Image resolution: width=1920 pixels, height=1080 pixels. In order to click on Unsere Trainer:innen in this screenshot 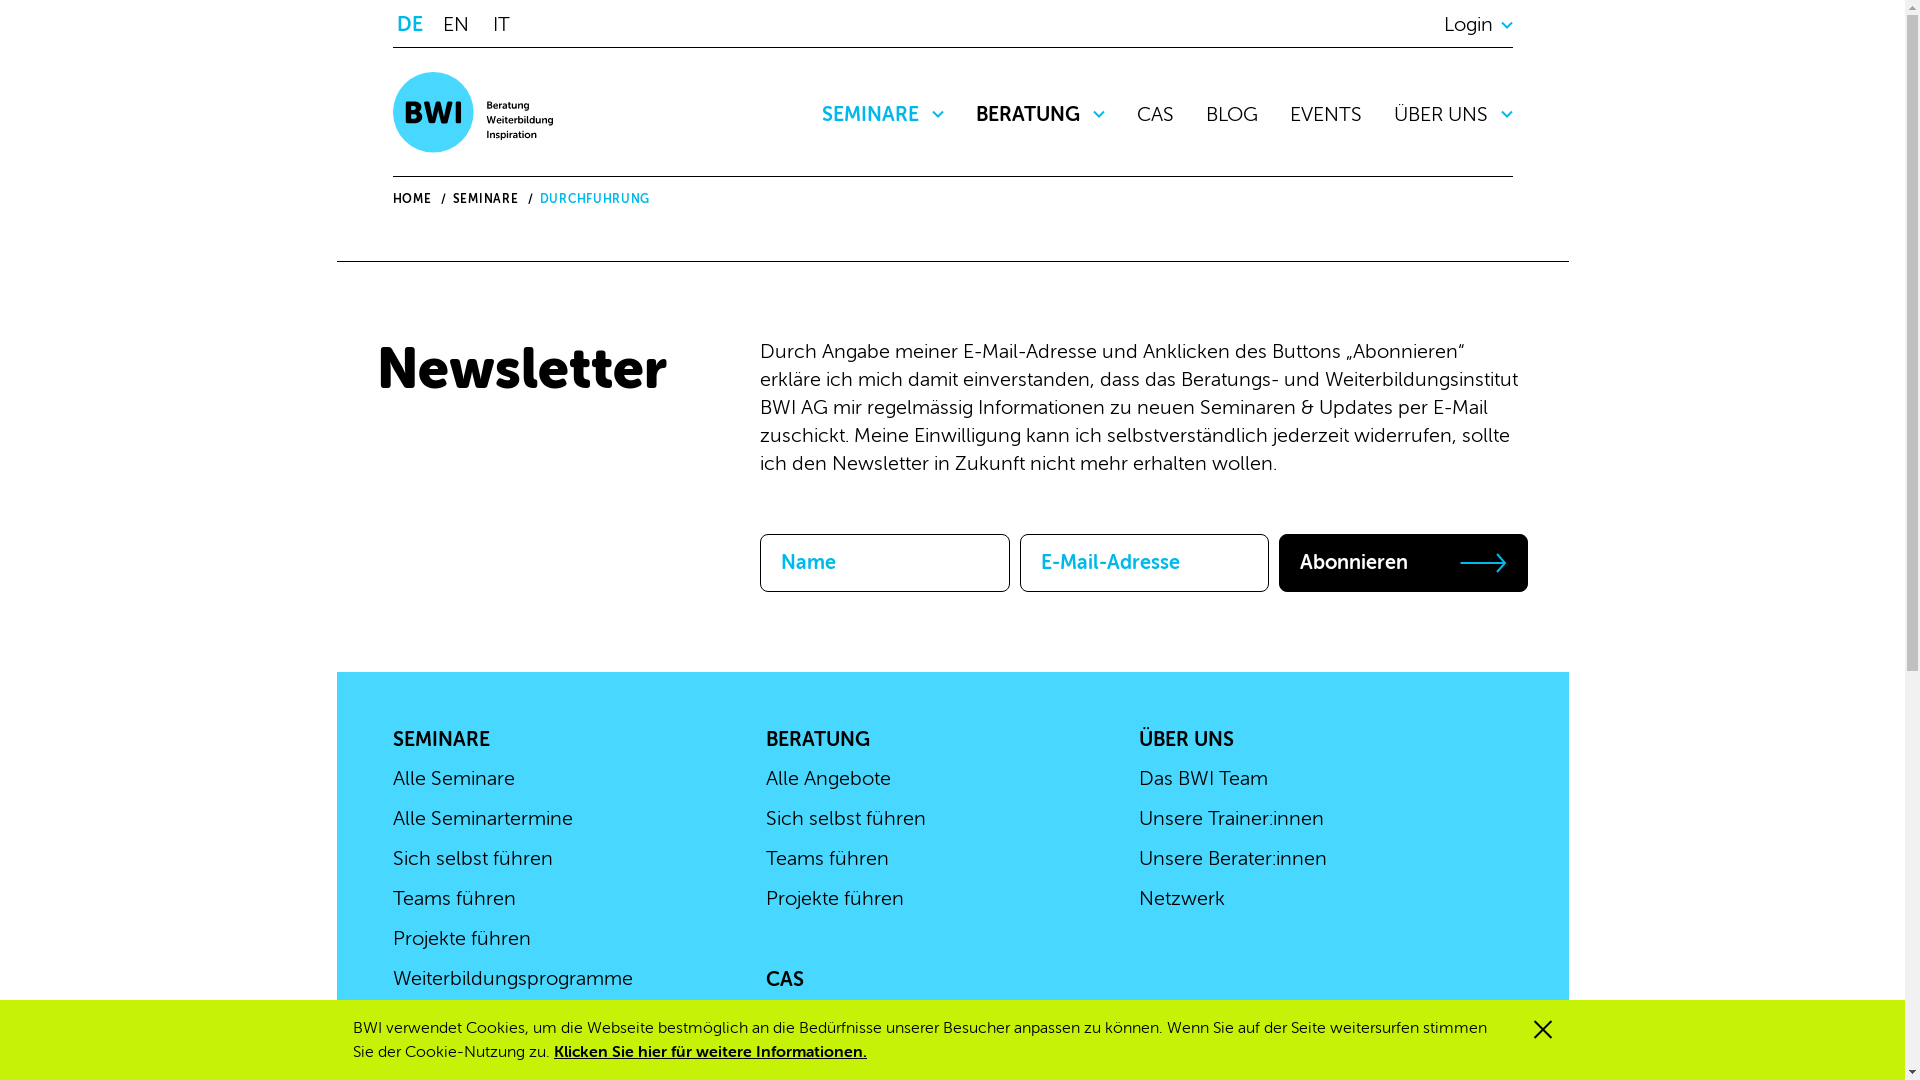, I will do `click(1232, 818)`.